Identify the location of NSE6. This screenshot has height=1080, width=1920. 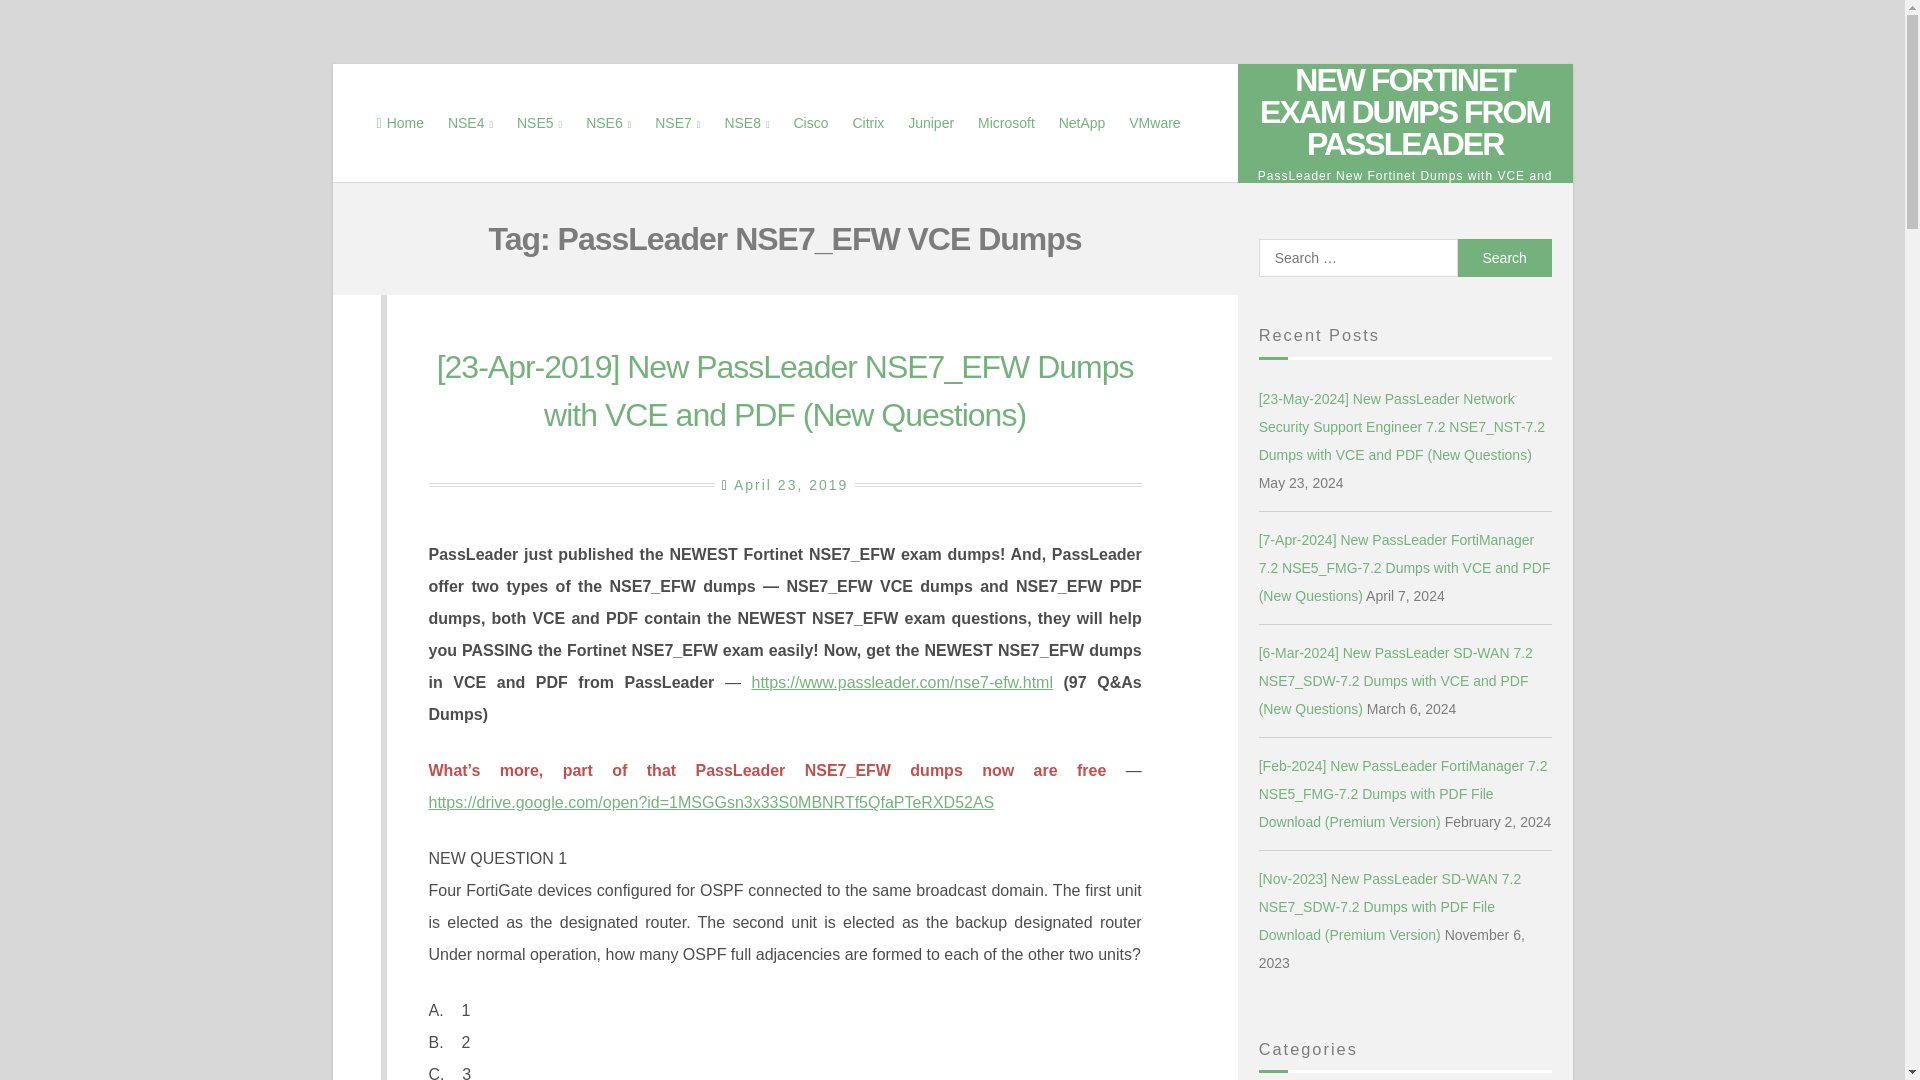
(608, 122).